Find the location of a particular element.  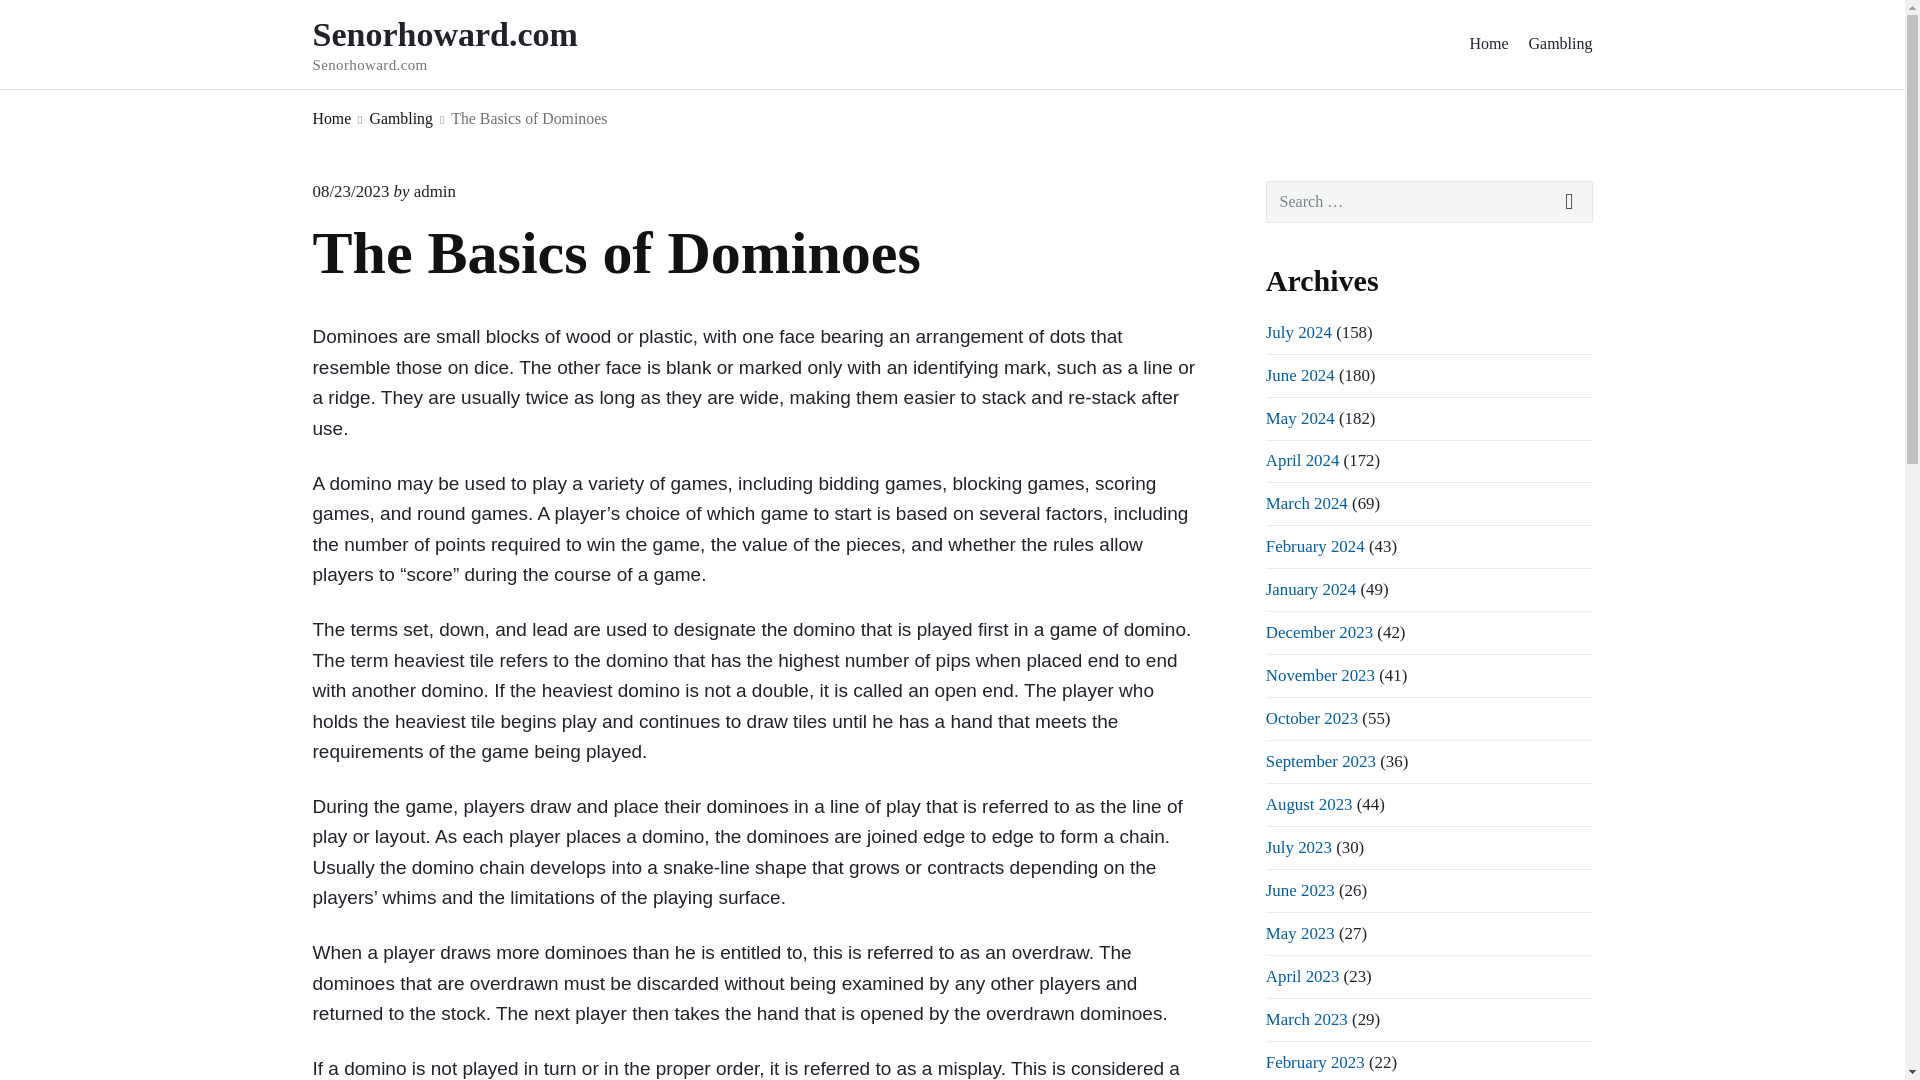

Search for: is located at coordinates (1429, 202).